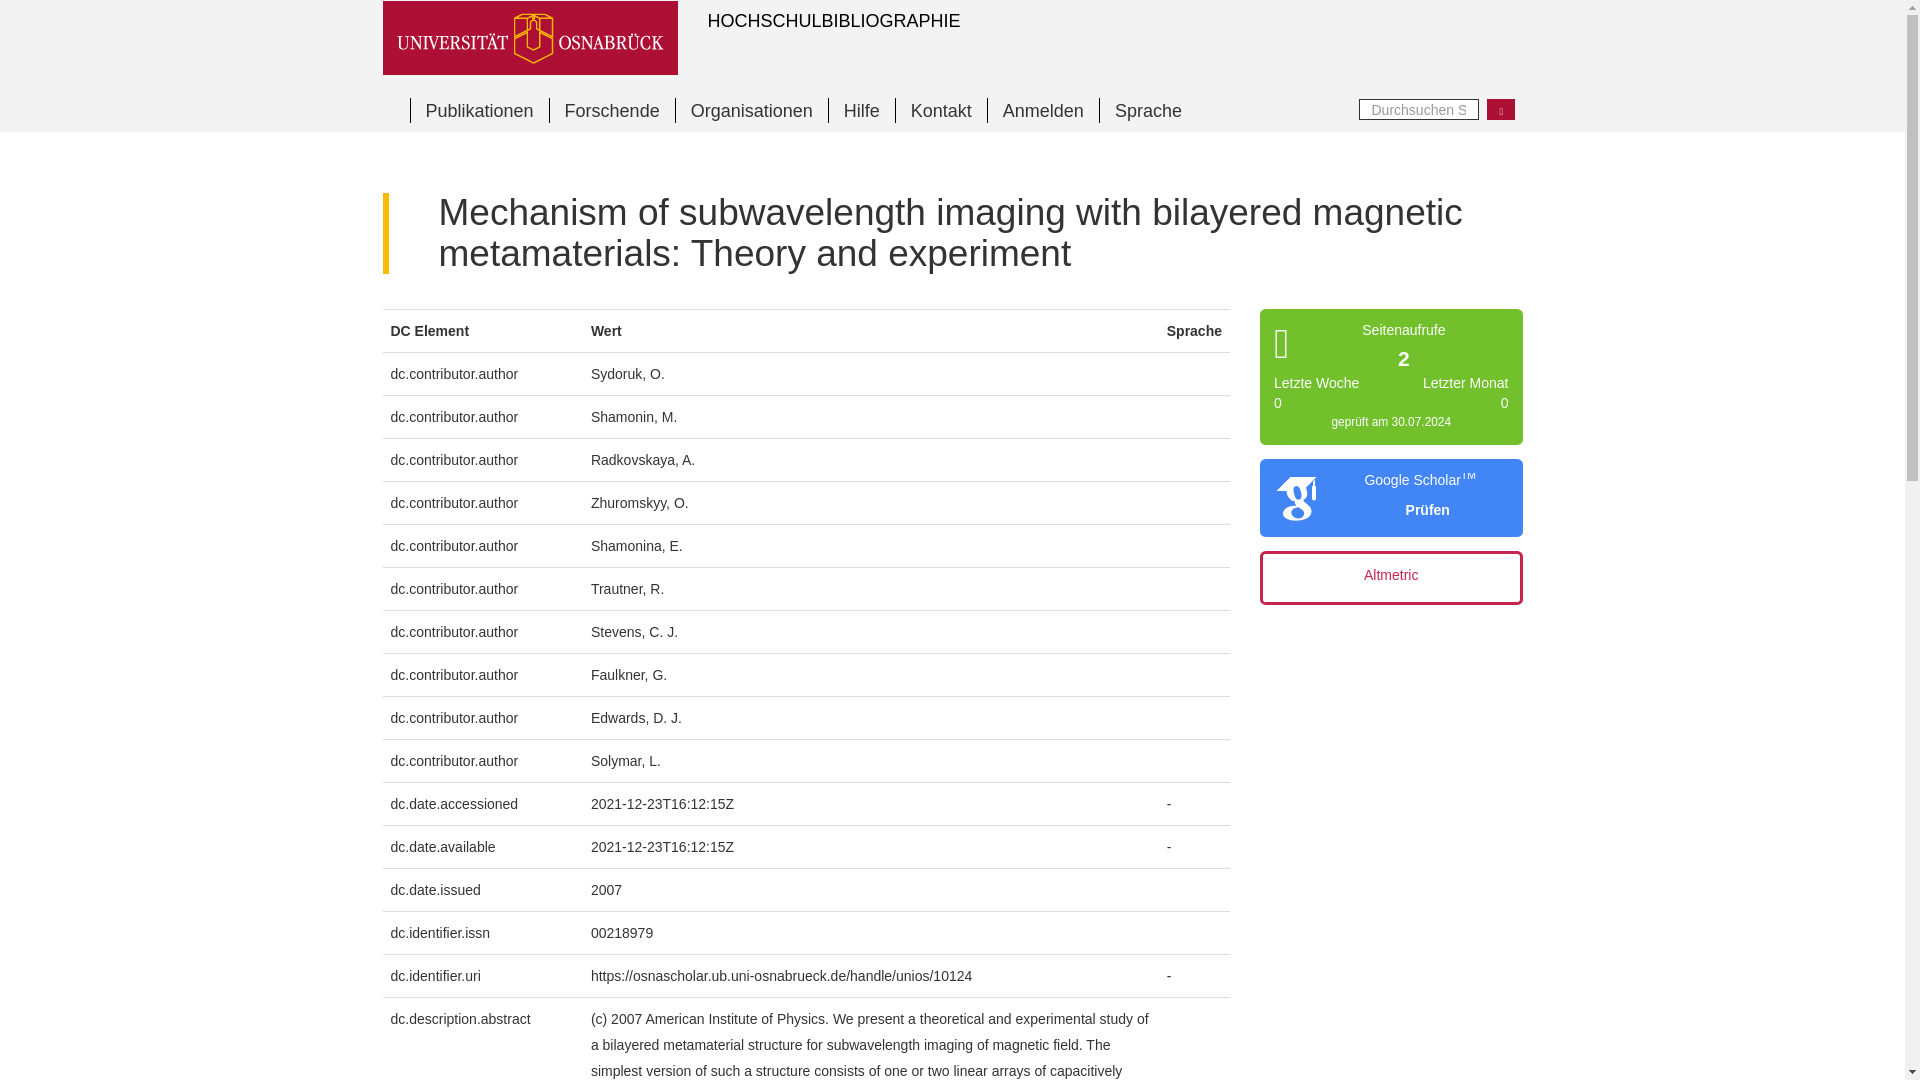 This screenshot has height=1080, width=1920. I want to click on Suchen Sie den Datensatz bei Google Scholar, so click(1420, 510).